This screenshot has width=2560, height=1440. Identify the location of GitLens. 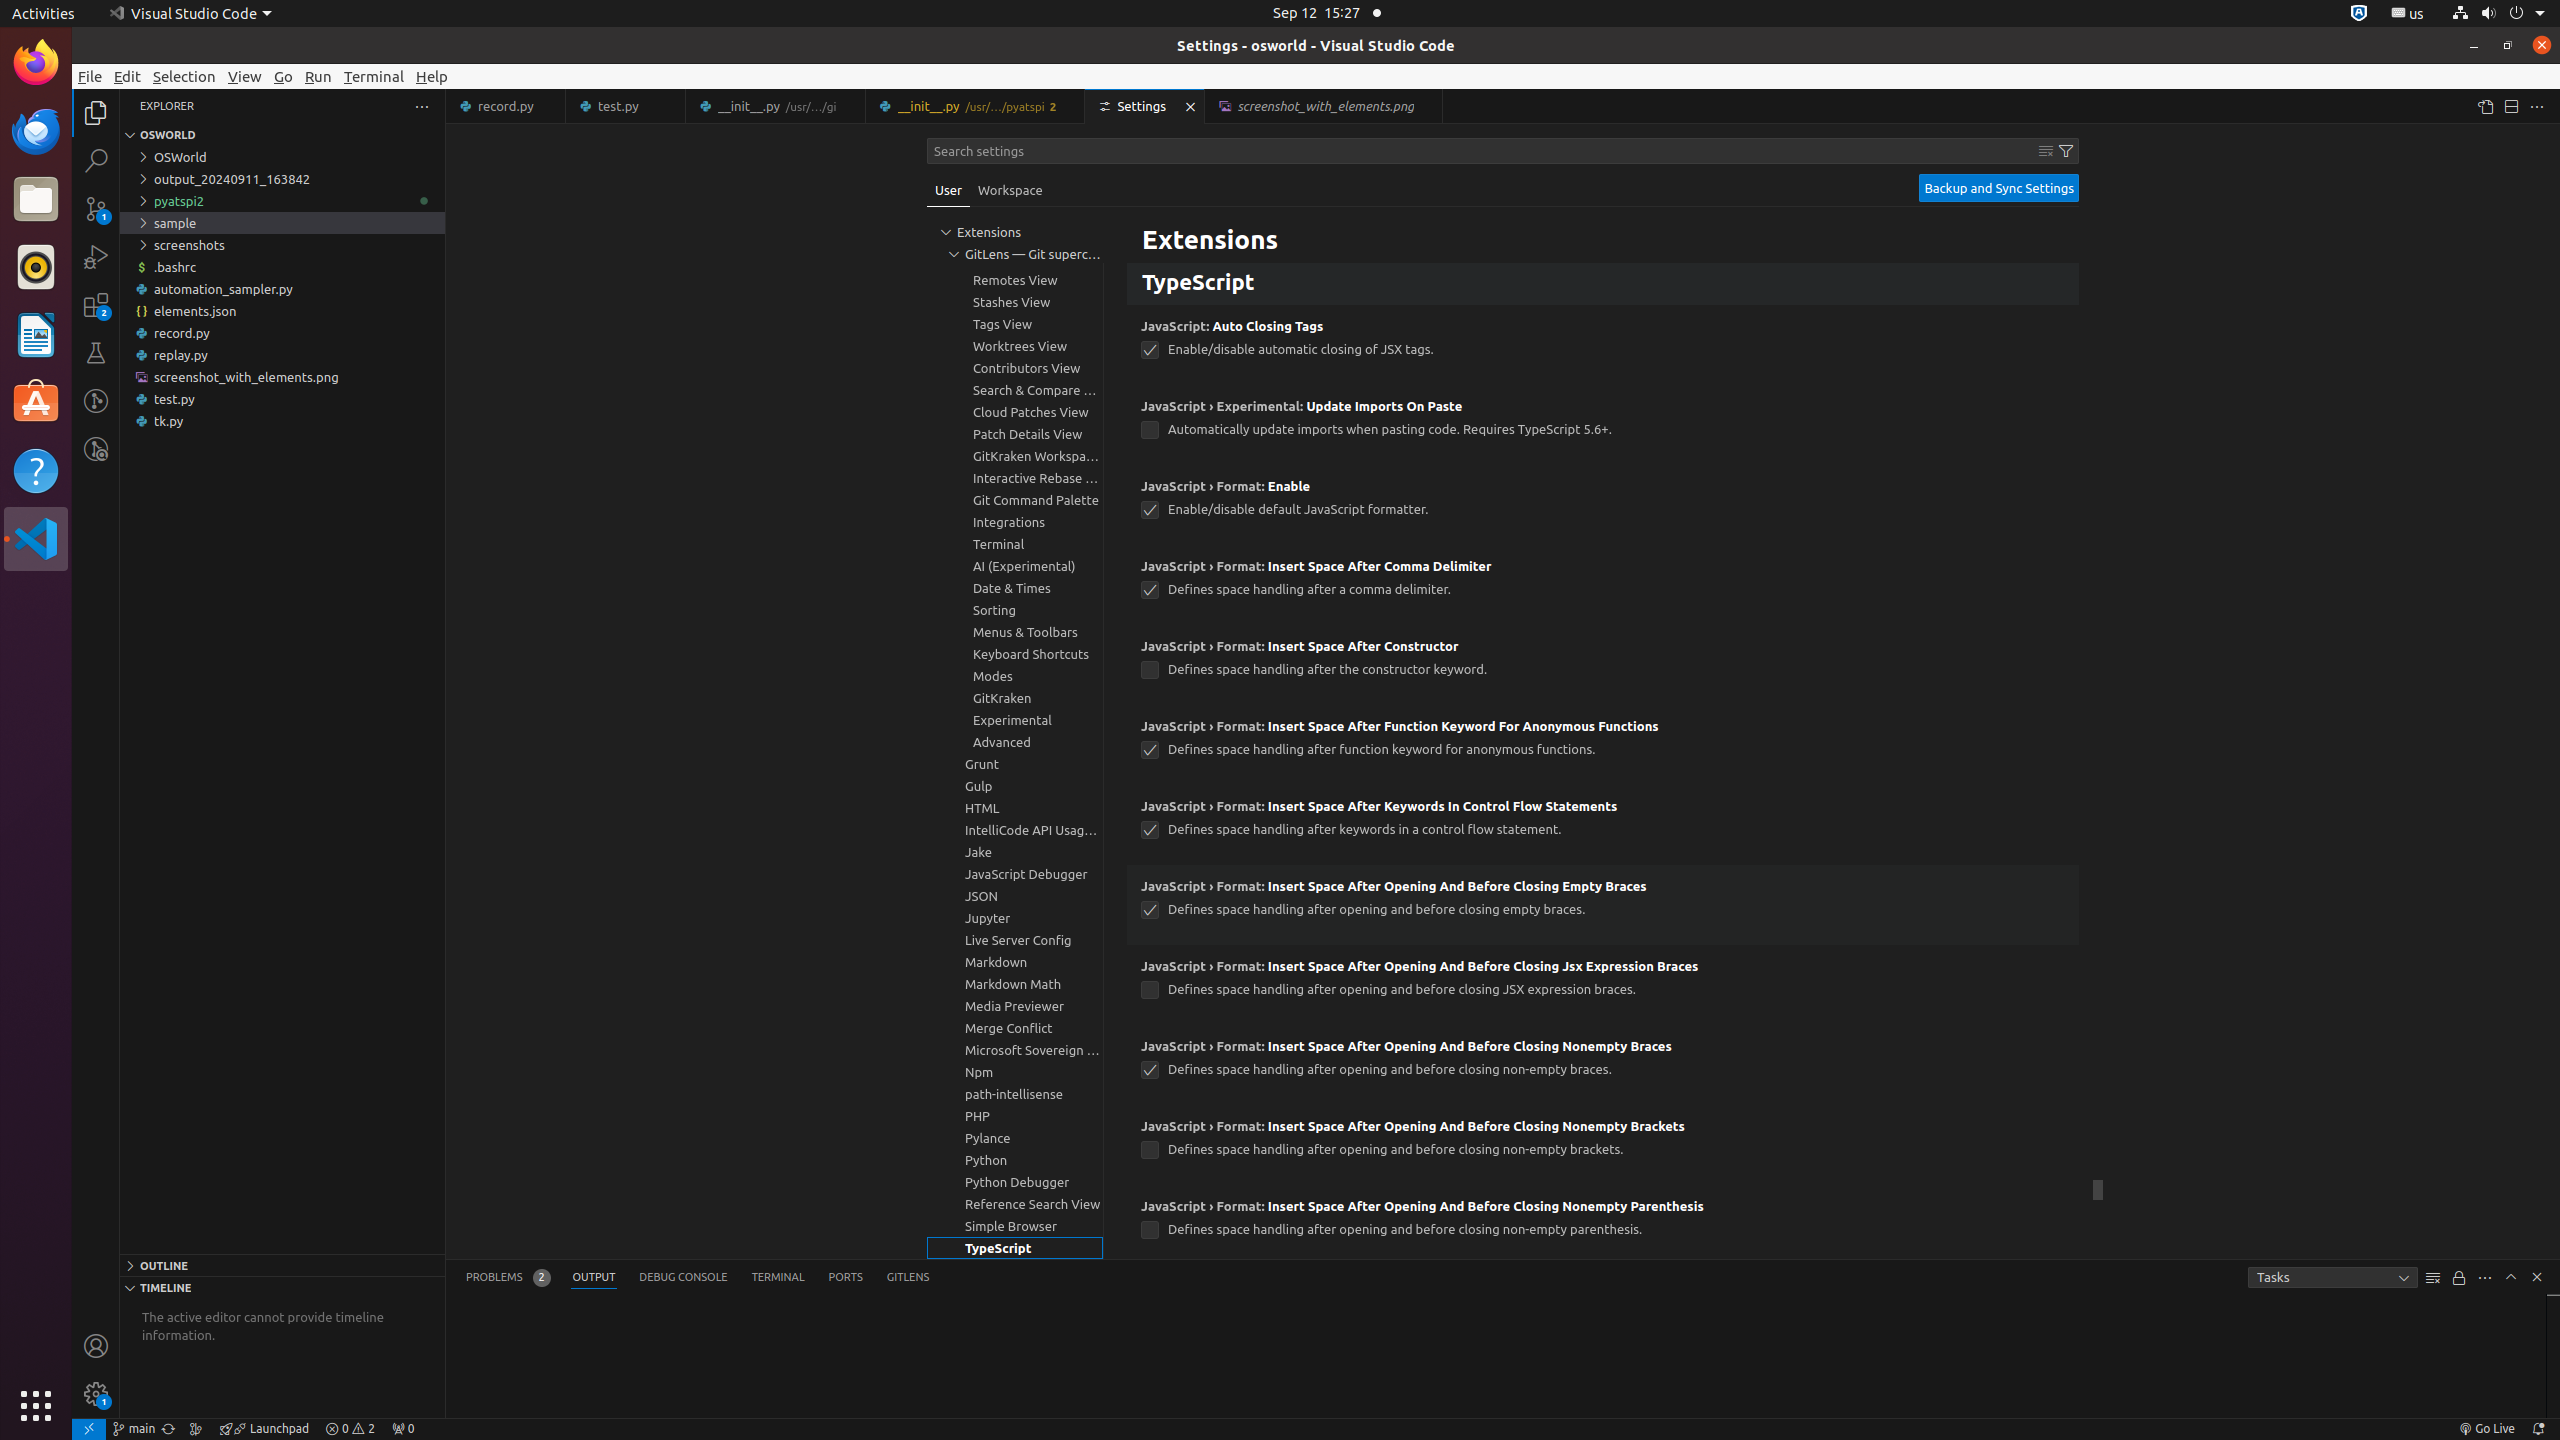
(908, 1278).